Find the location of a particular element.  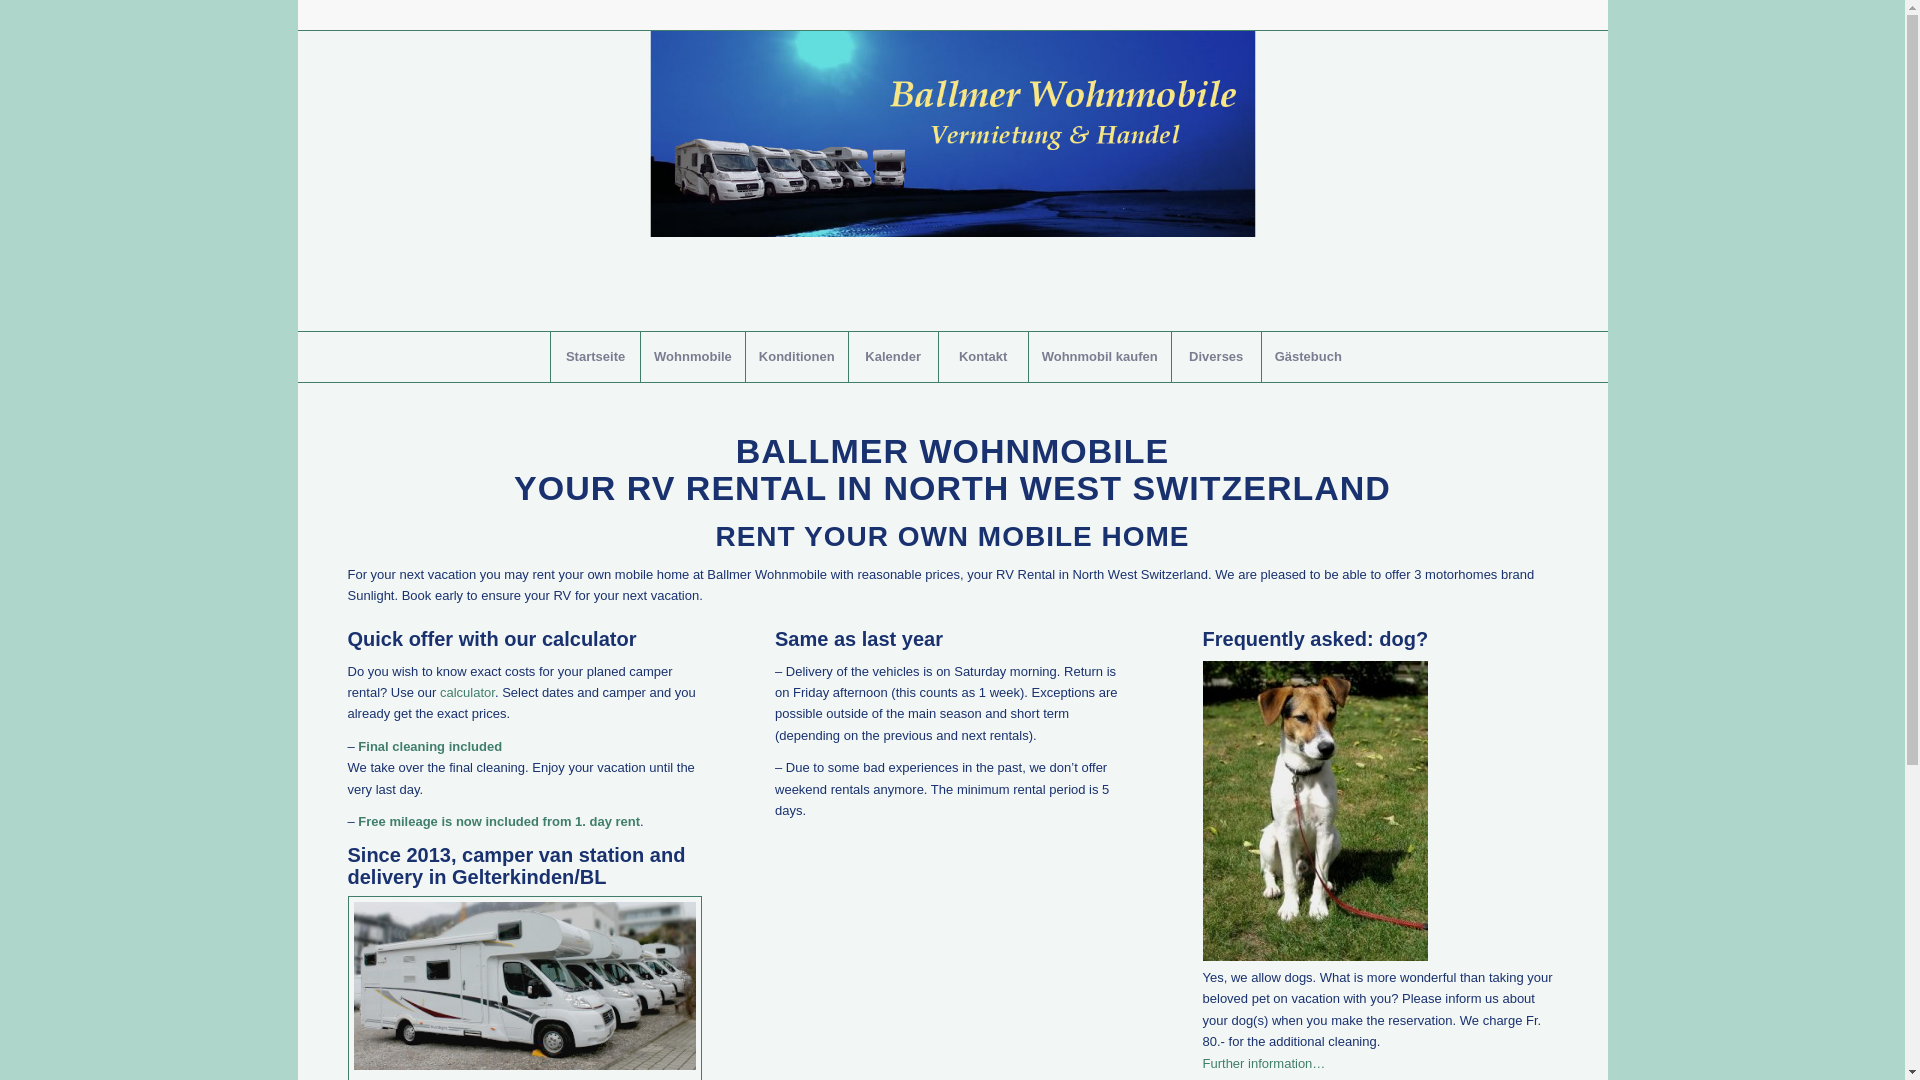

Wohnmobile is located at coordinates (692, 357).